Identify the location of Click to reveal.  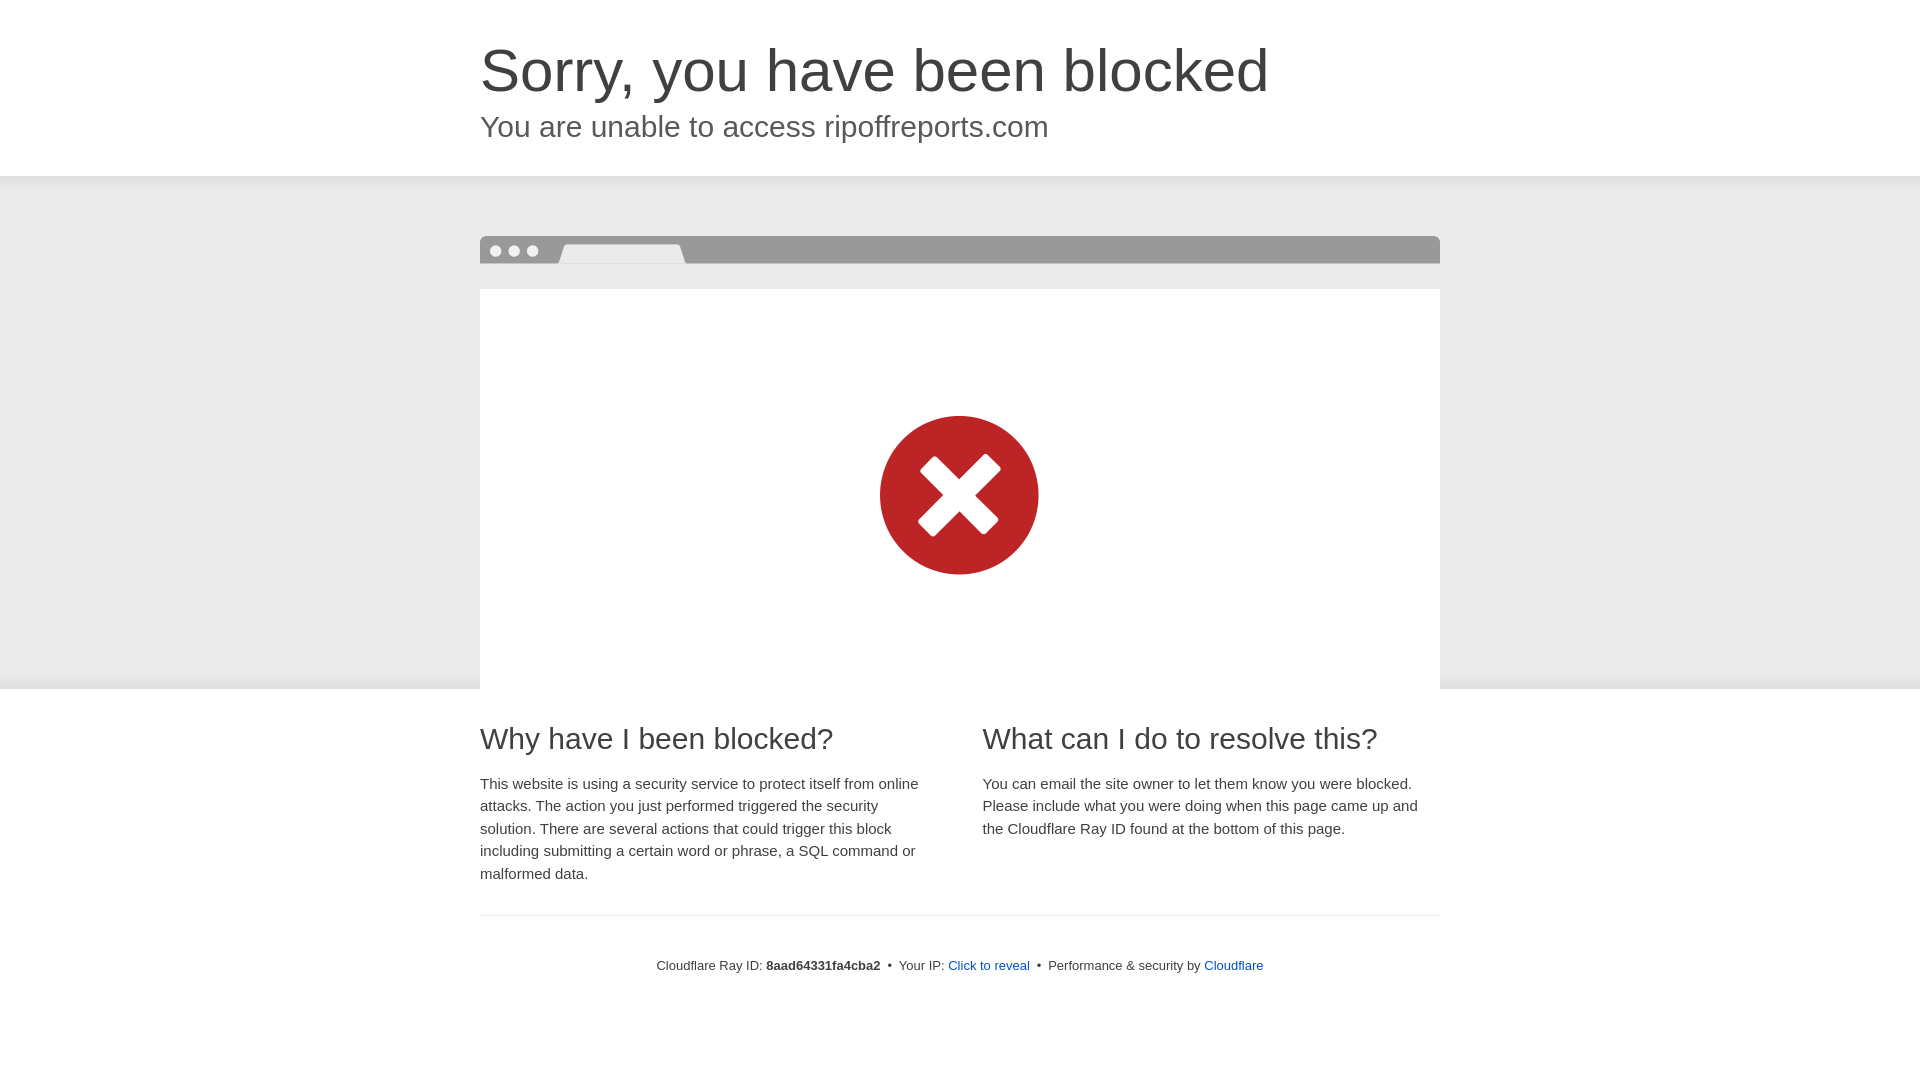
(988, 966).